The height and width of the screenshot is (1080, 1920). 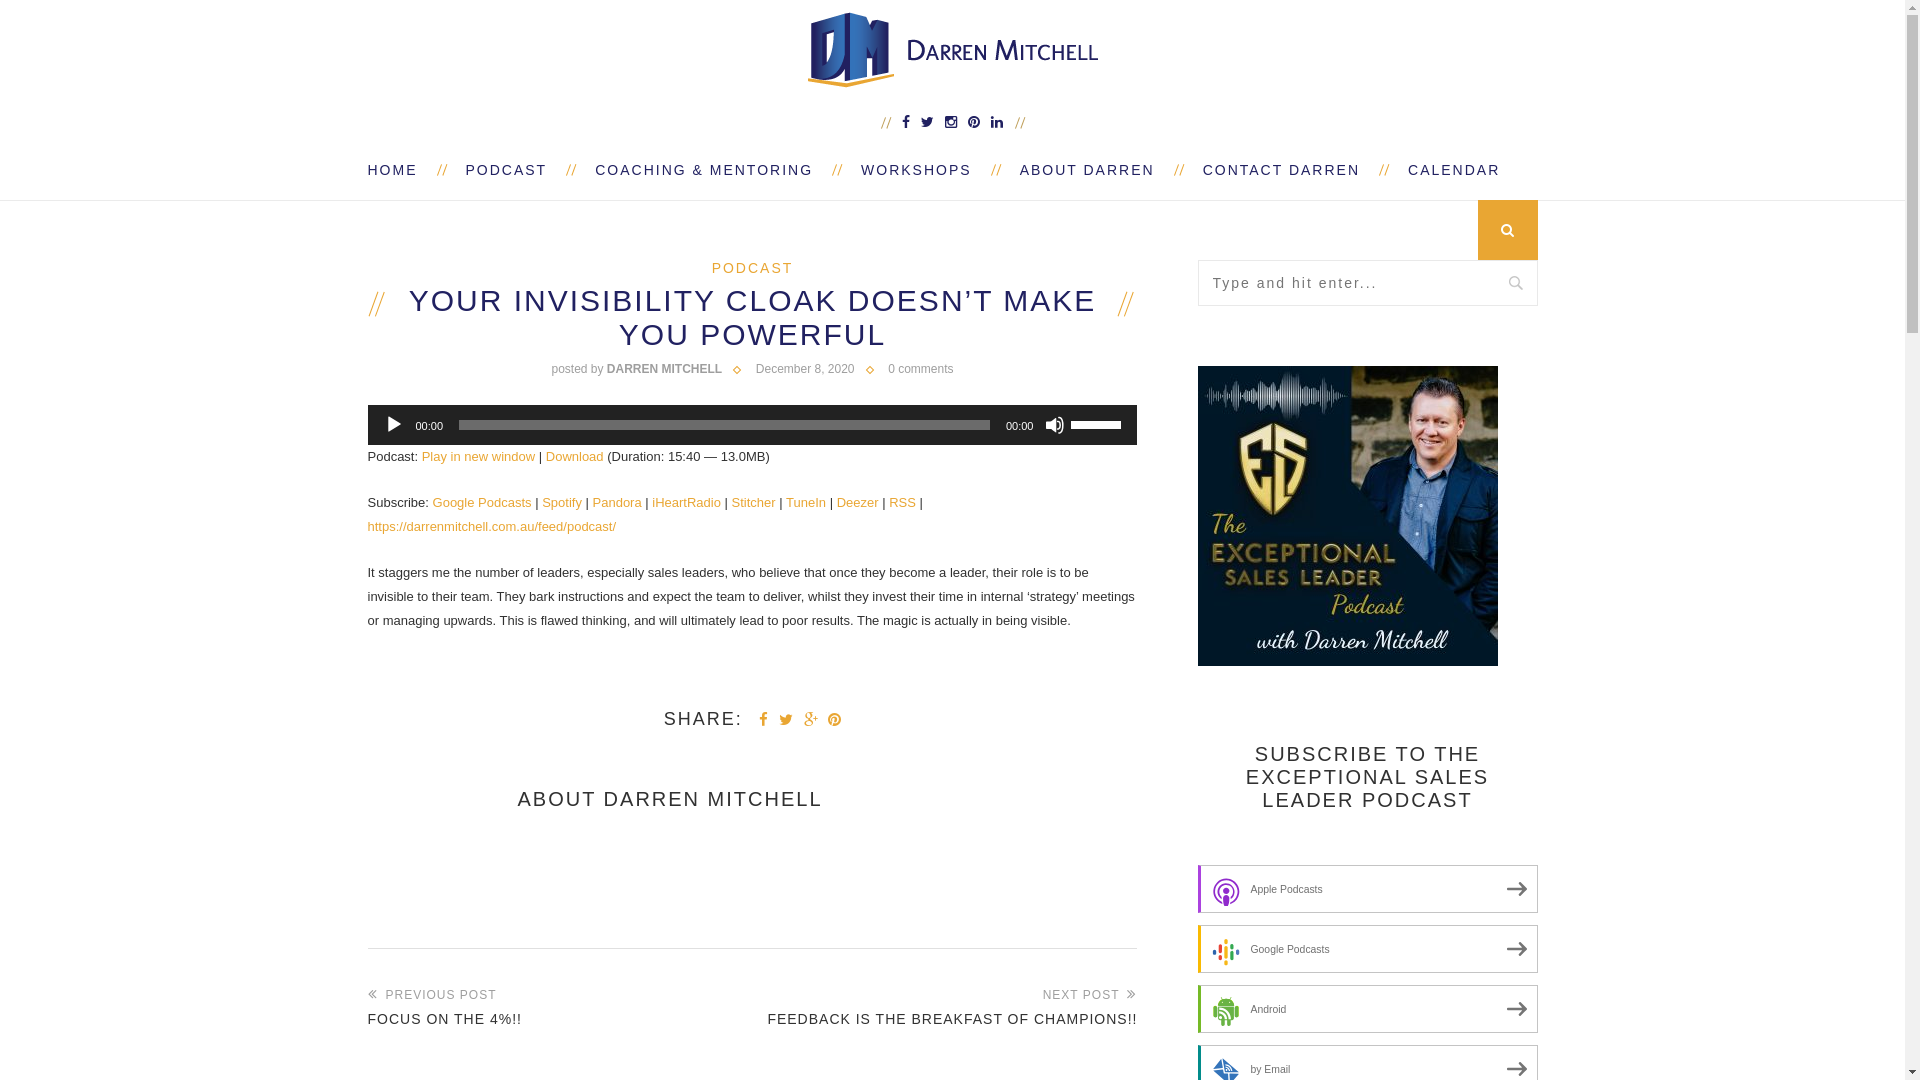 What do you see at coordinates (478, 456) in the screenshot?
I see `Play in new window` at bounding box center [478, 456].